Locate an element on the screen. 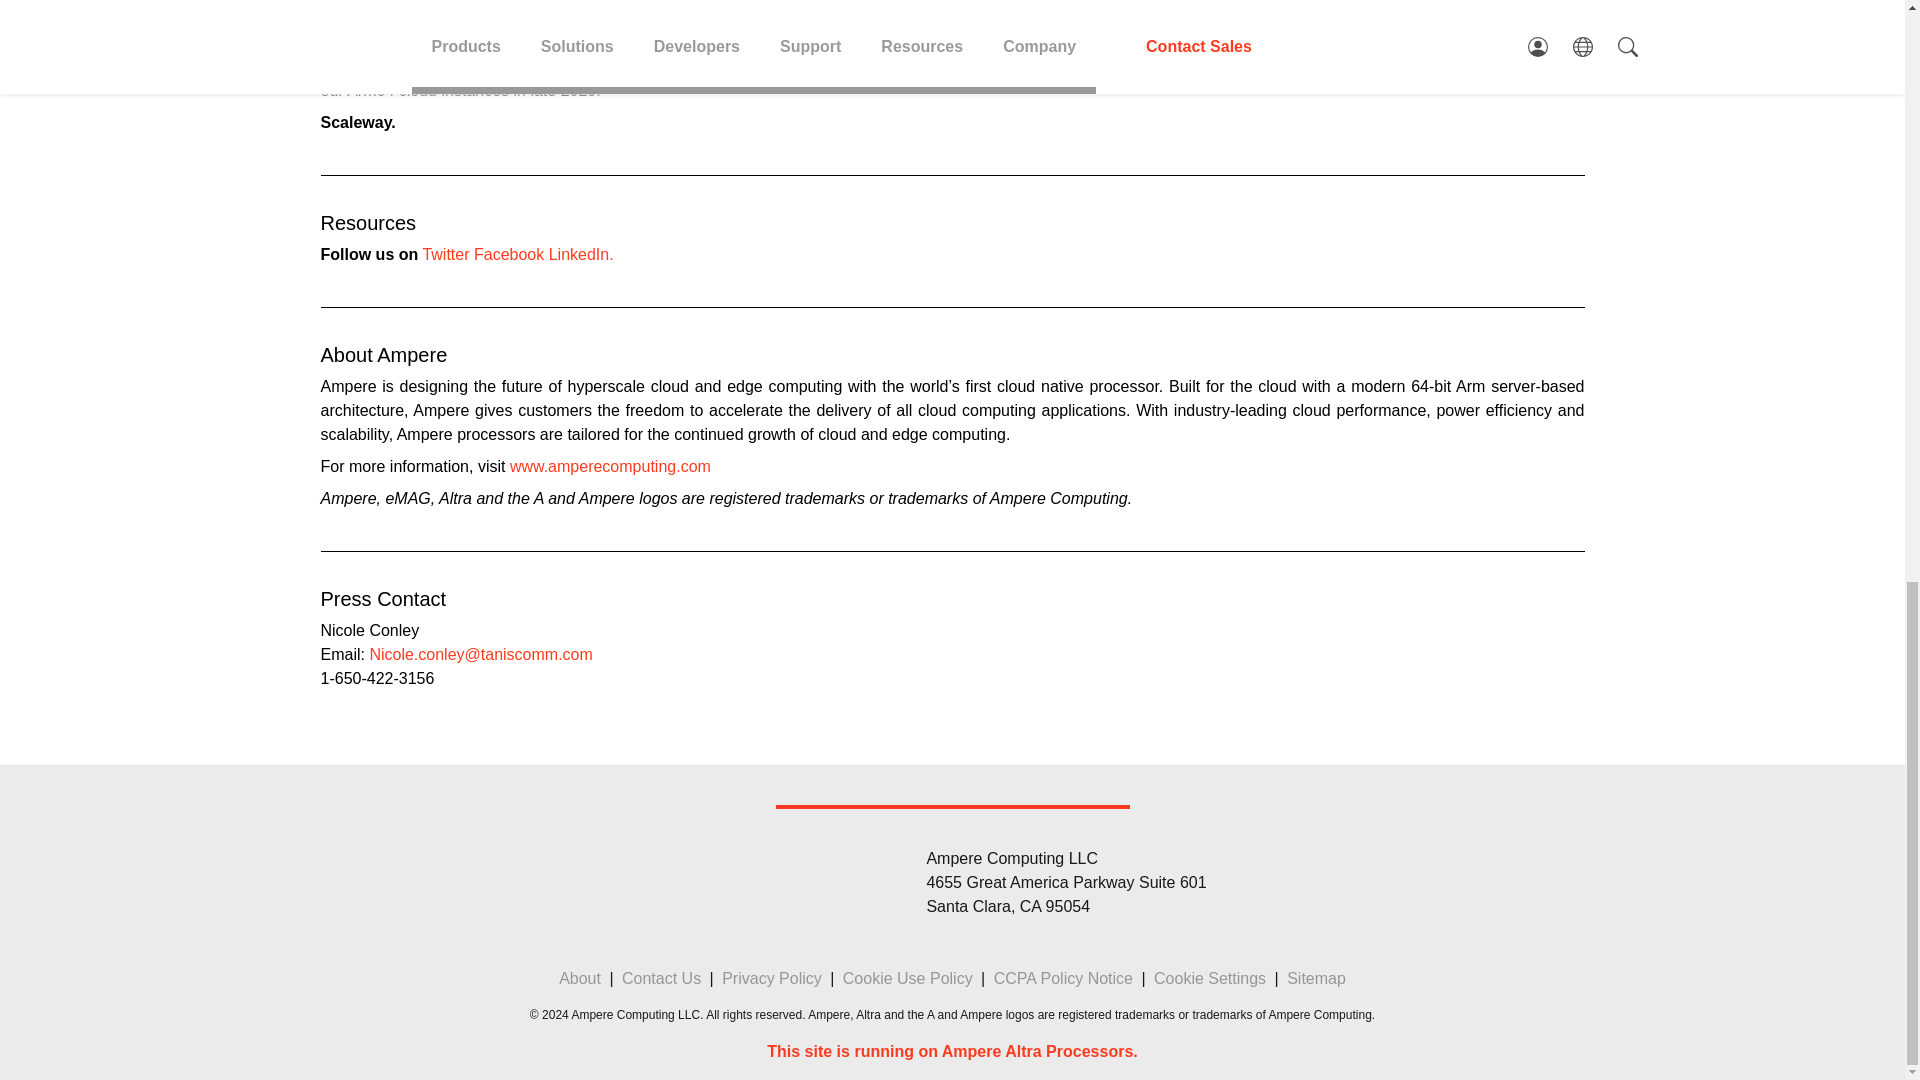 The image size is (1920, 1080). Contact Us is located at coordinates (661, 978).